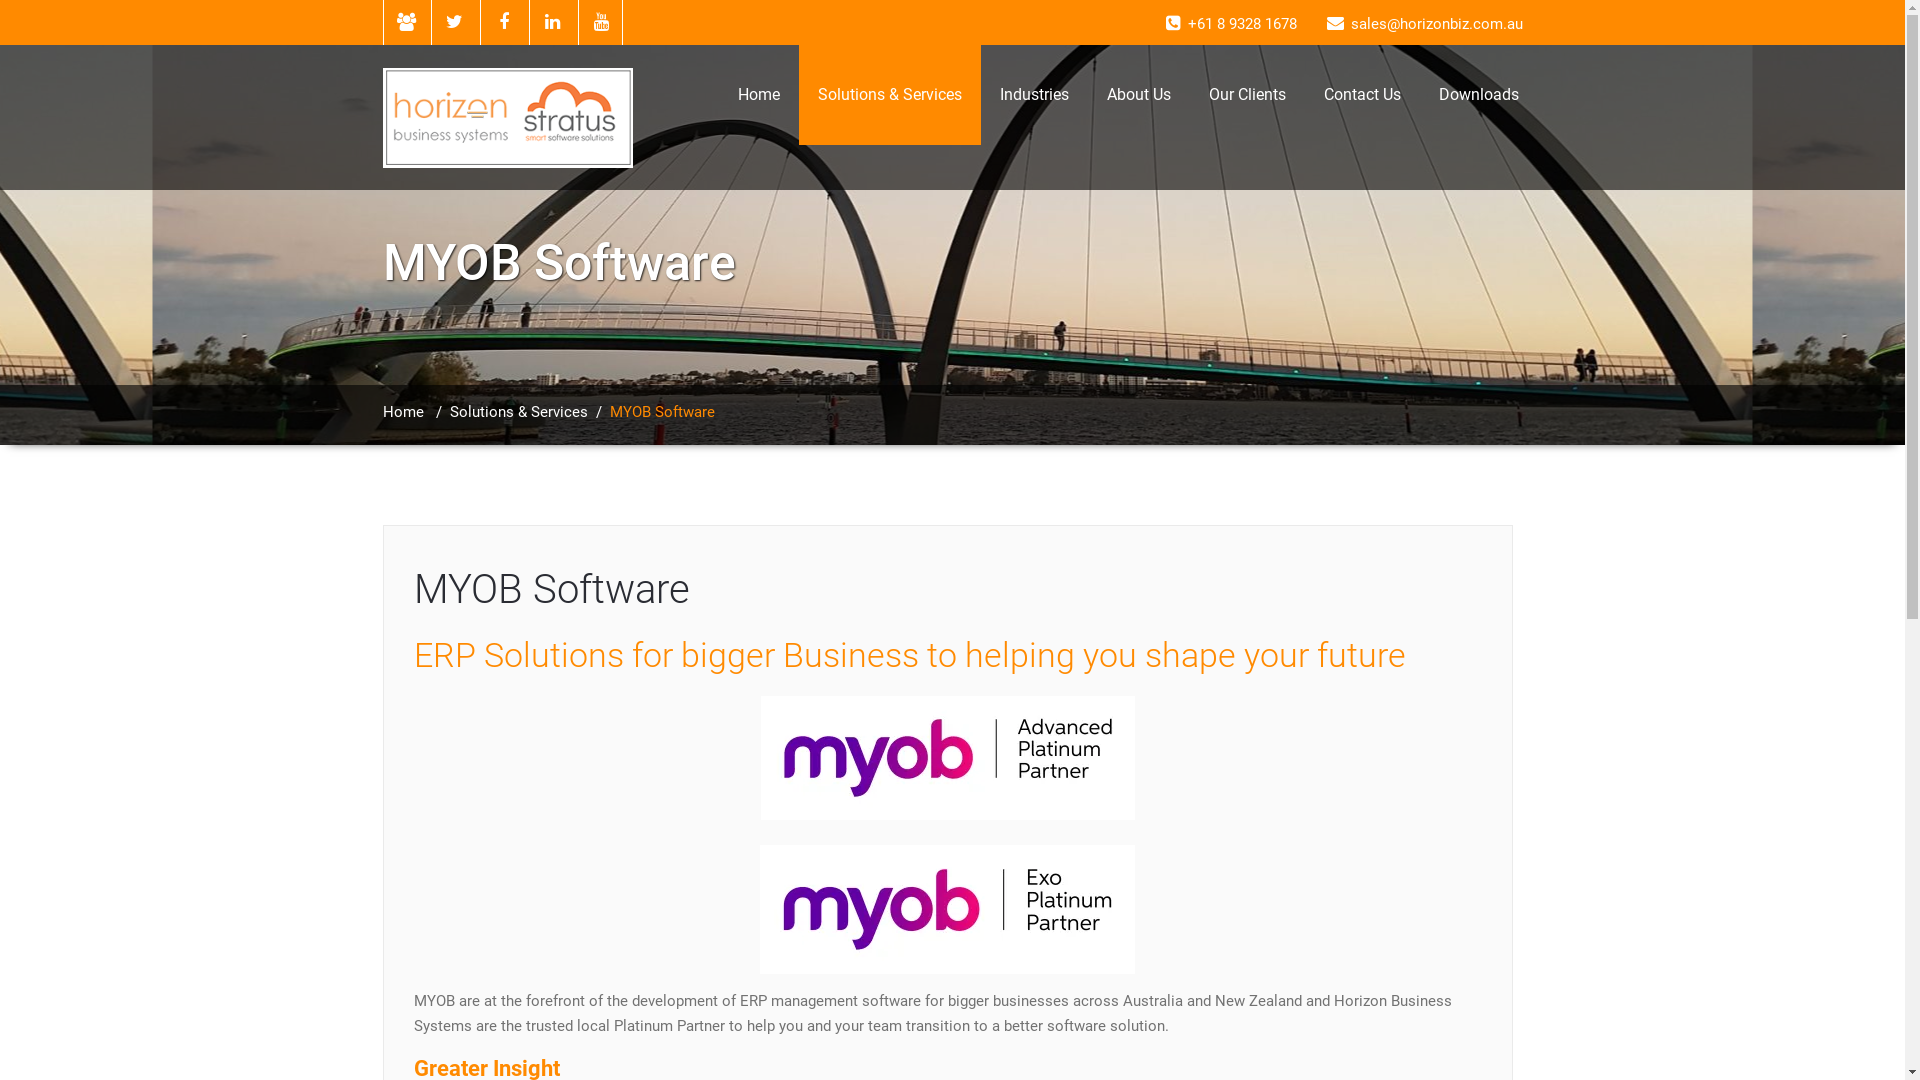  I want to click on MYOB Software, so click(552, 589).